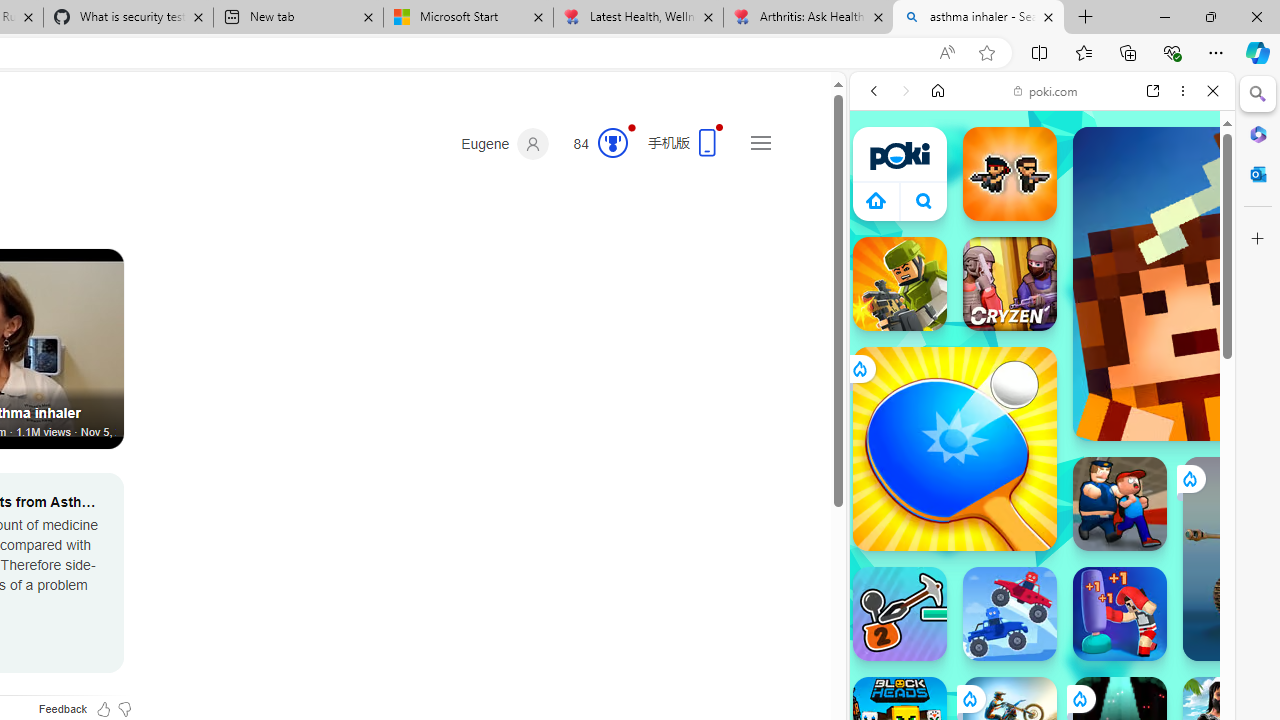  Describe the element at coordinates (505, 144) in the screenshot. I see `Eugene` at that location.